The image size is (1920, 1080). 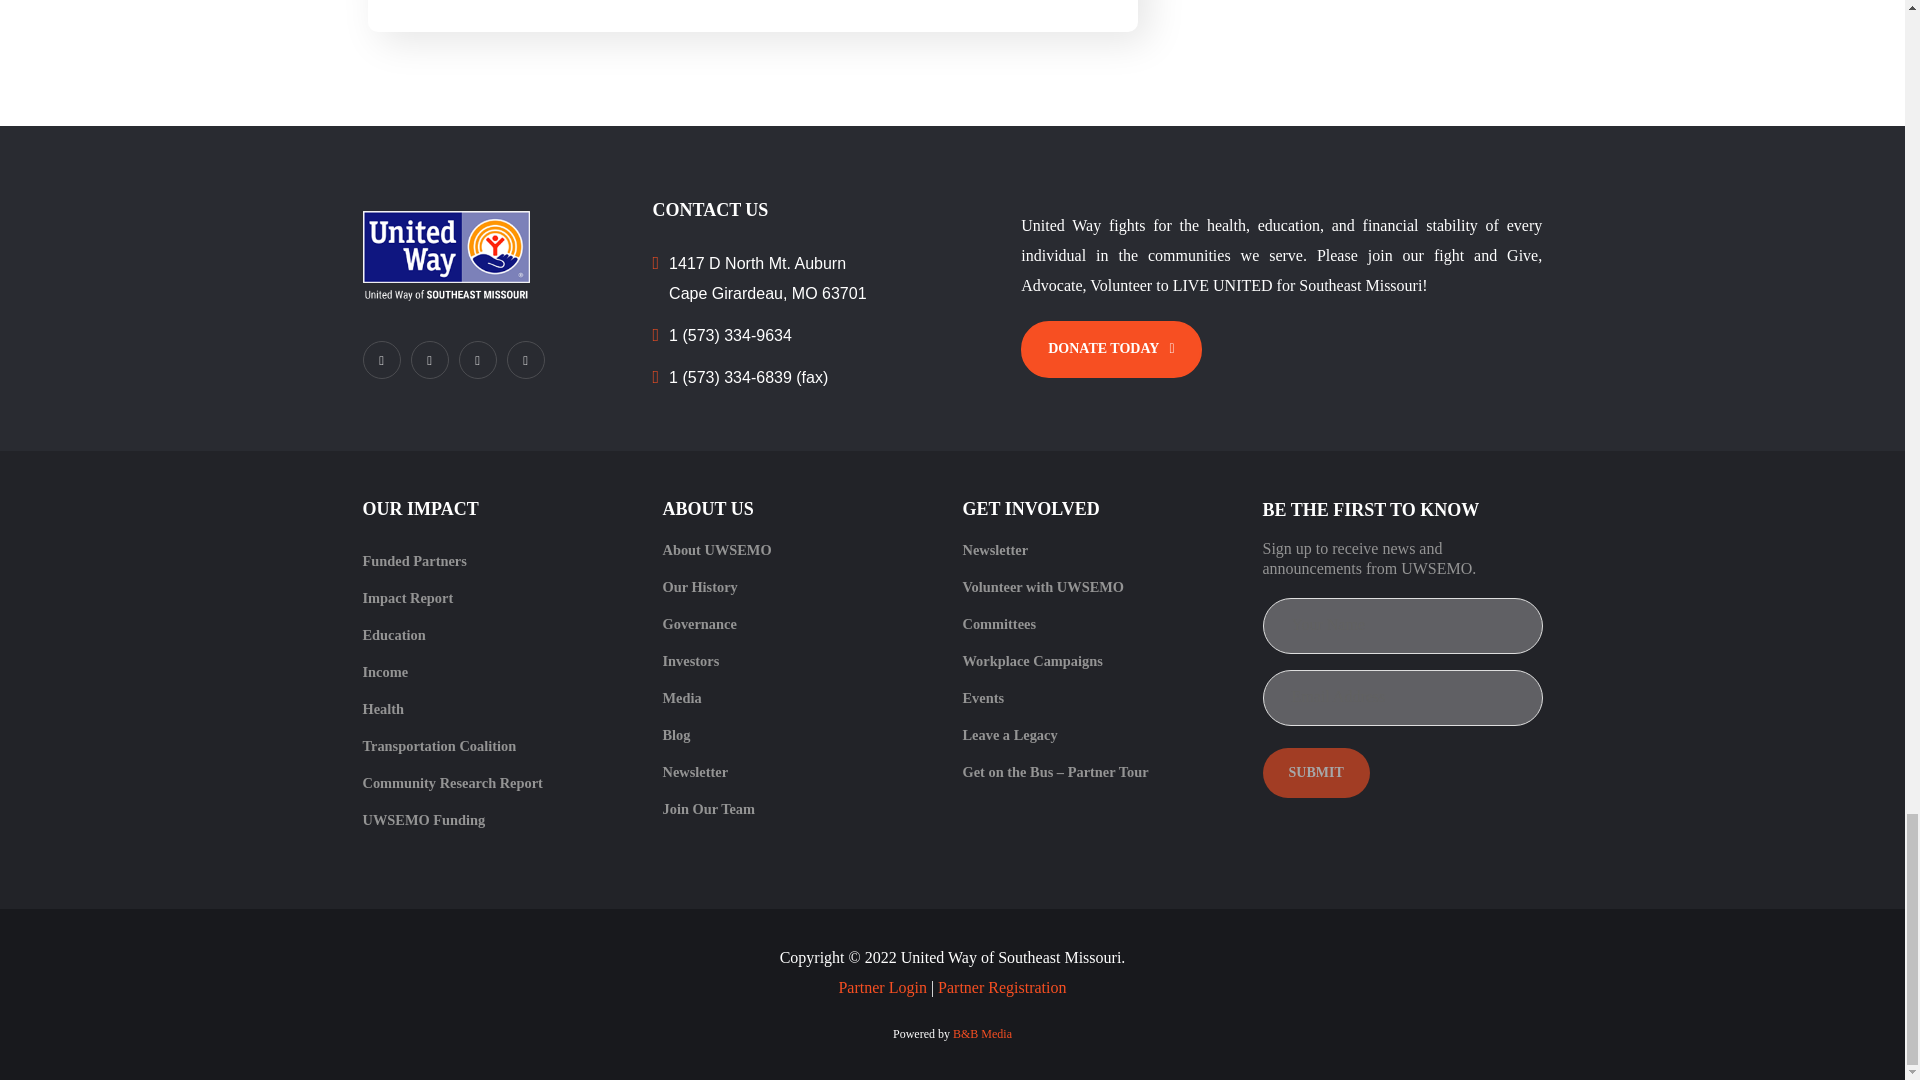 What do you see at coordinates (380, 360) in the screenshot?
I see `Facebook` at bounding box center [380, 360].